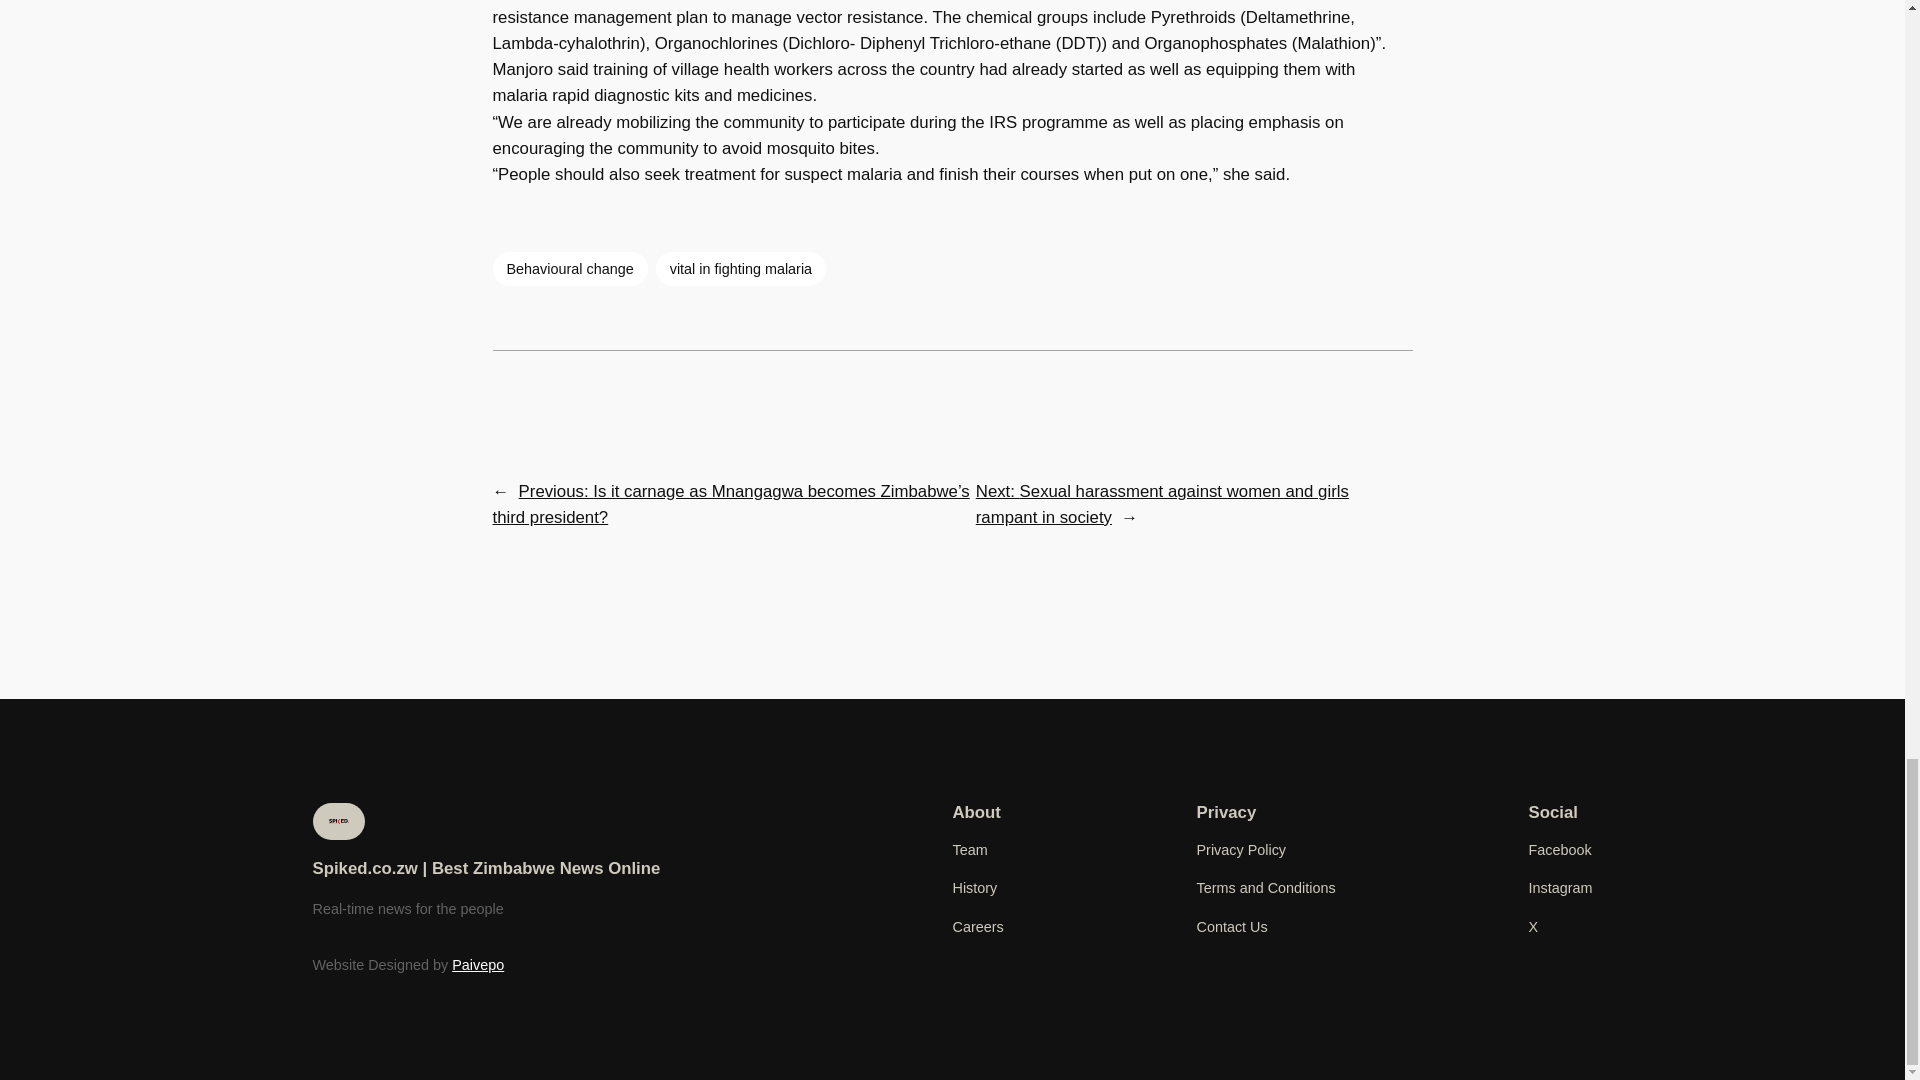 This screenshot has width=1920, height=1080. I want to click on Careers, so click(977, 926).